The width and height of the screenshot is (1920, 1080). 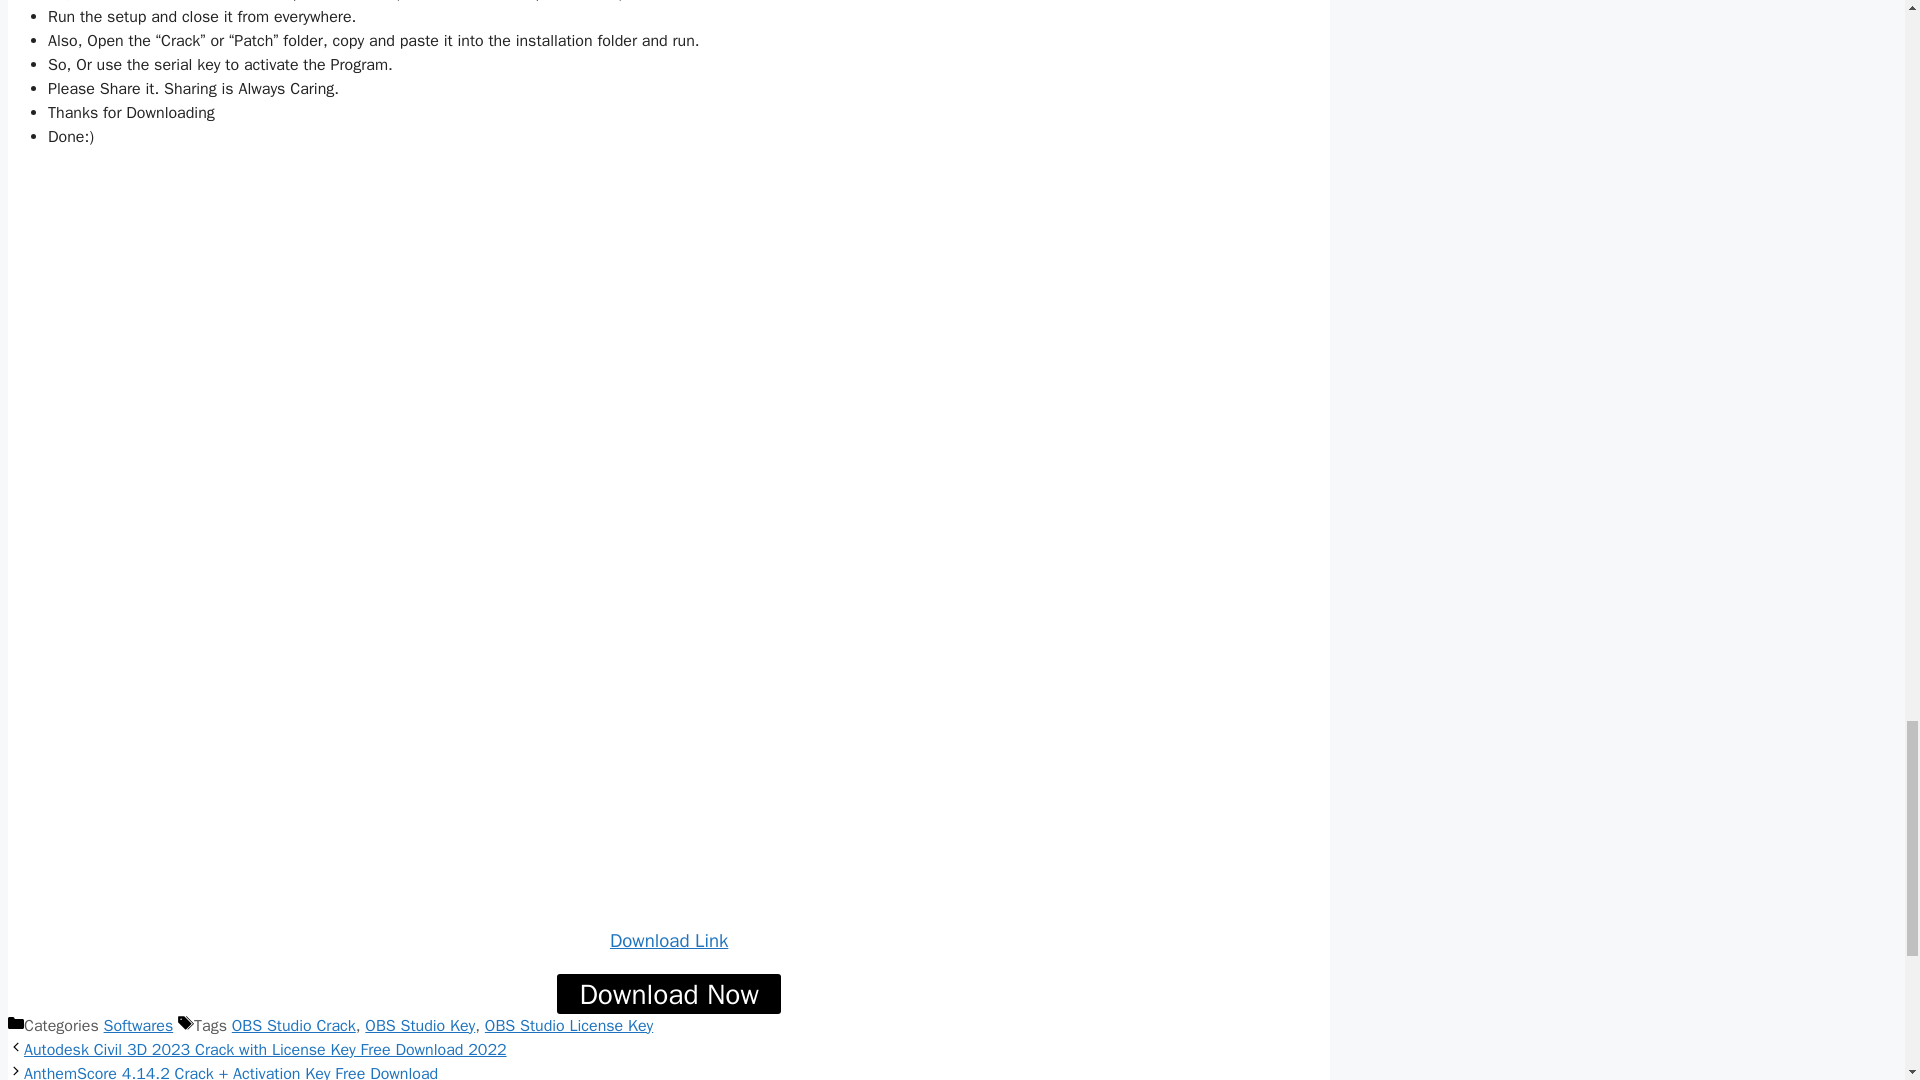 I want to click on Download Link, so click(x=668, y=940).